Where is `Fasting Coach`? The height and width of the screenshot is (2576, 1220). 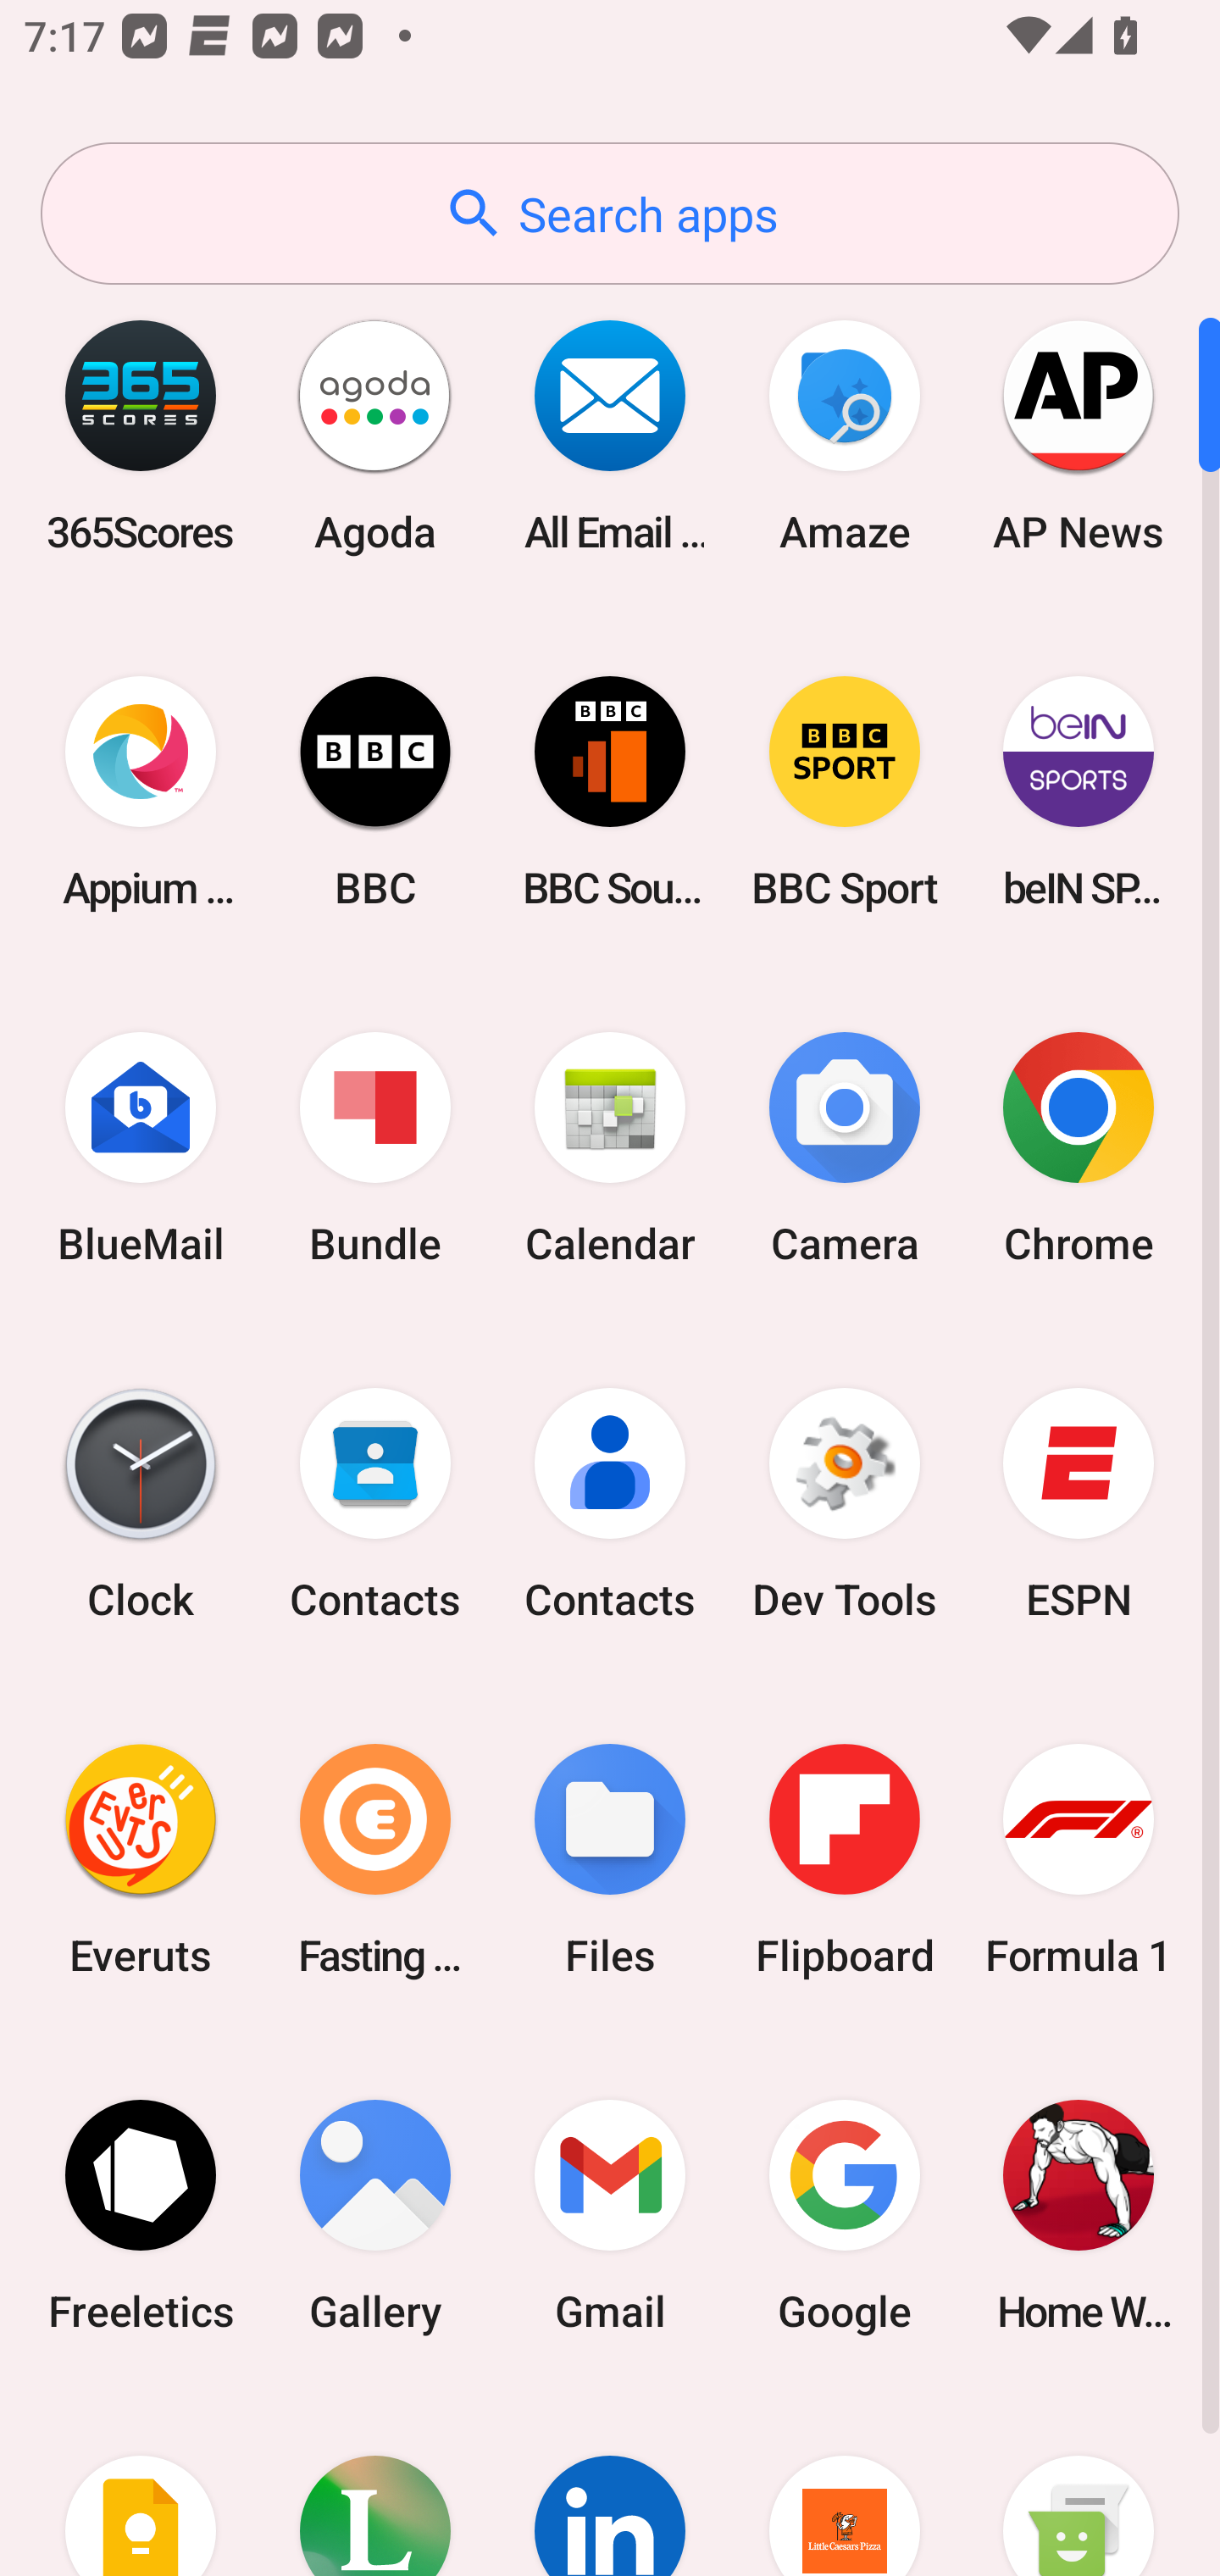 Fasting Coach is located at coordinates (375, 1859).